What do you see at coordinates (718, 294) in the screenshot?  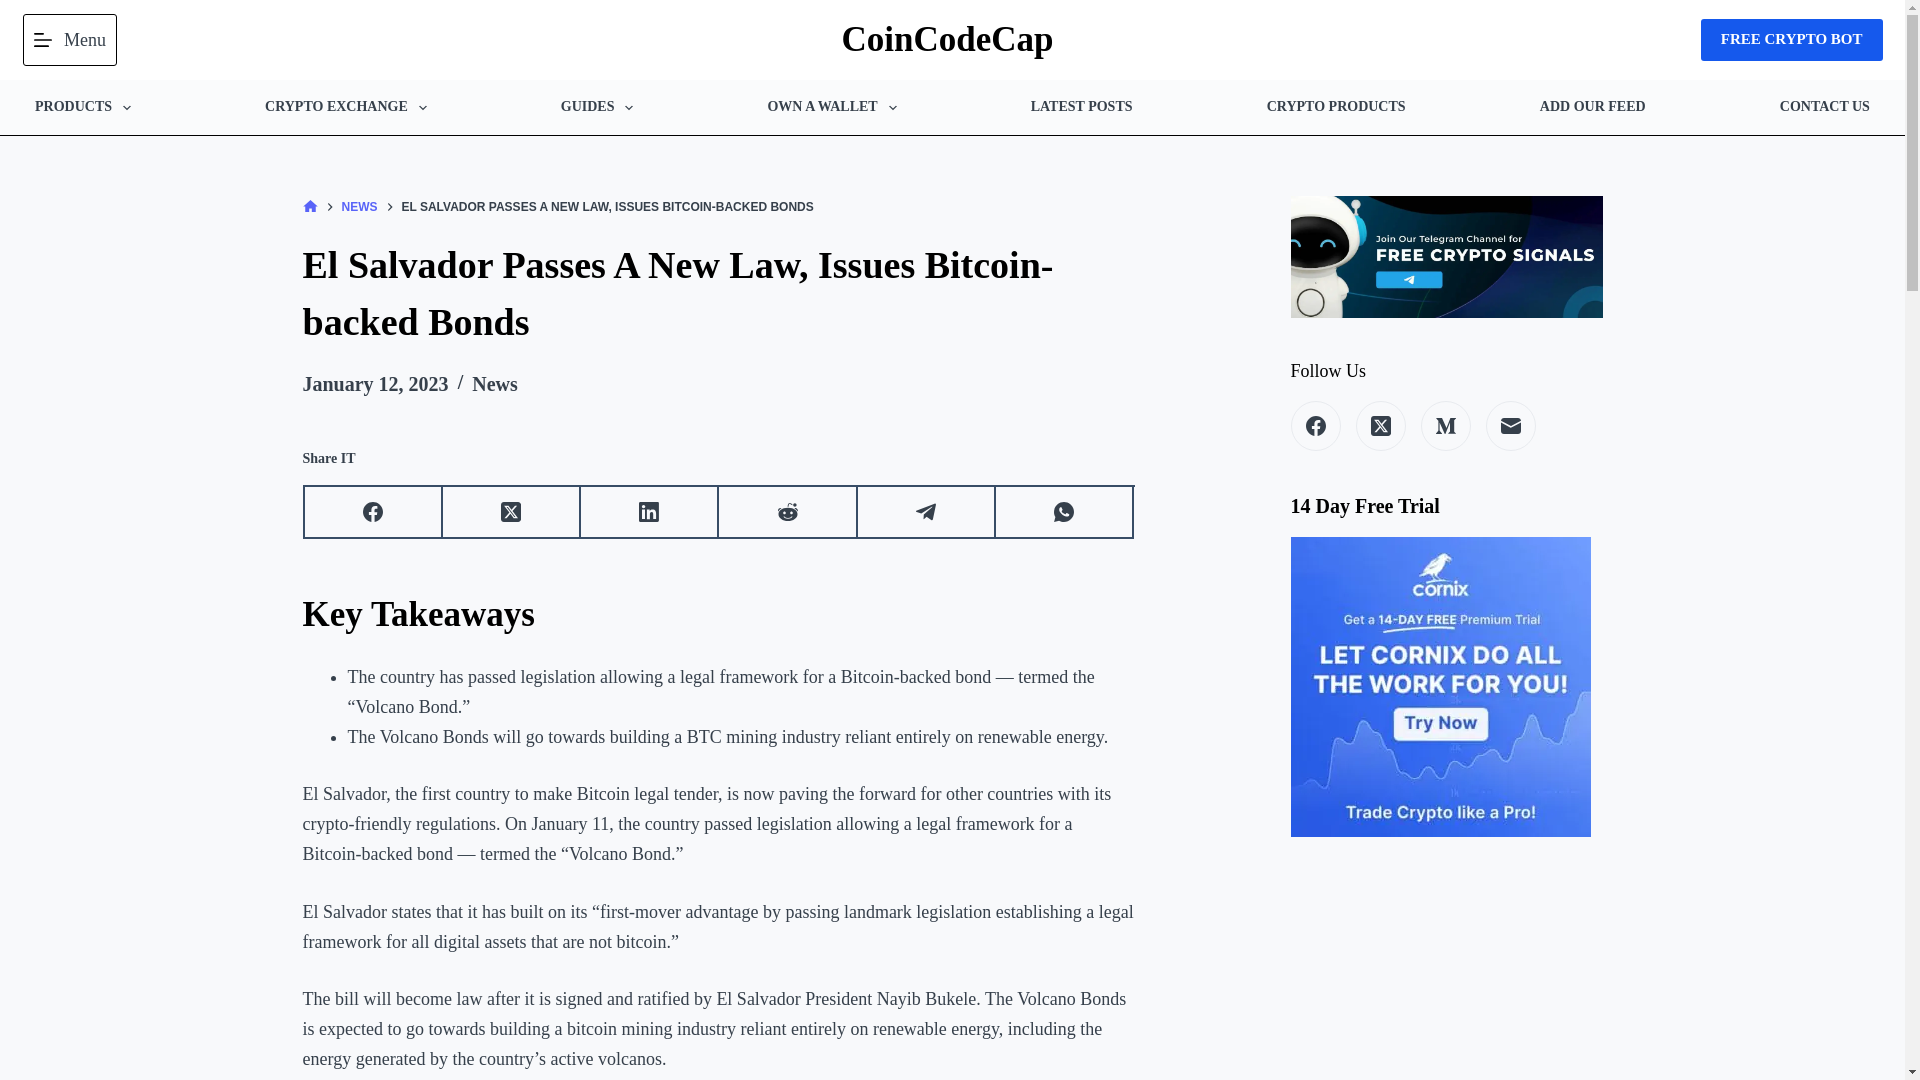 I see `El Salvador Passes A New Law, Issues Bitcoin-backed Bonds` at bounding box center [718, 294].